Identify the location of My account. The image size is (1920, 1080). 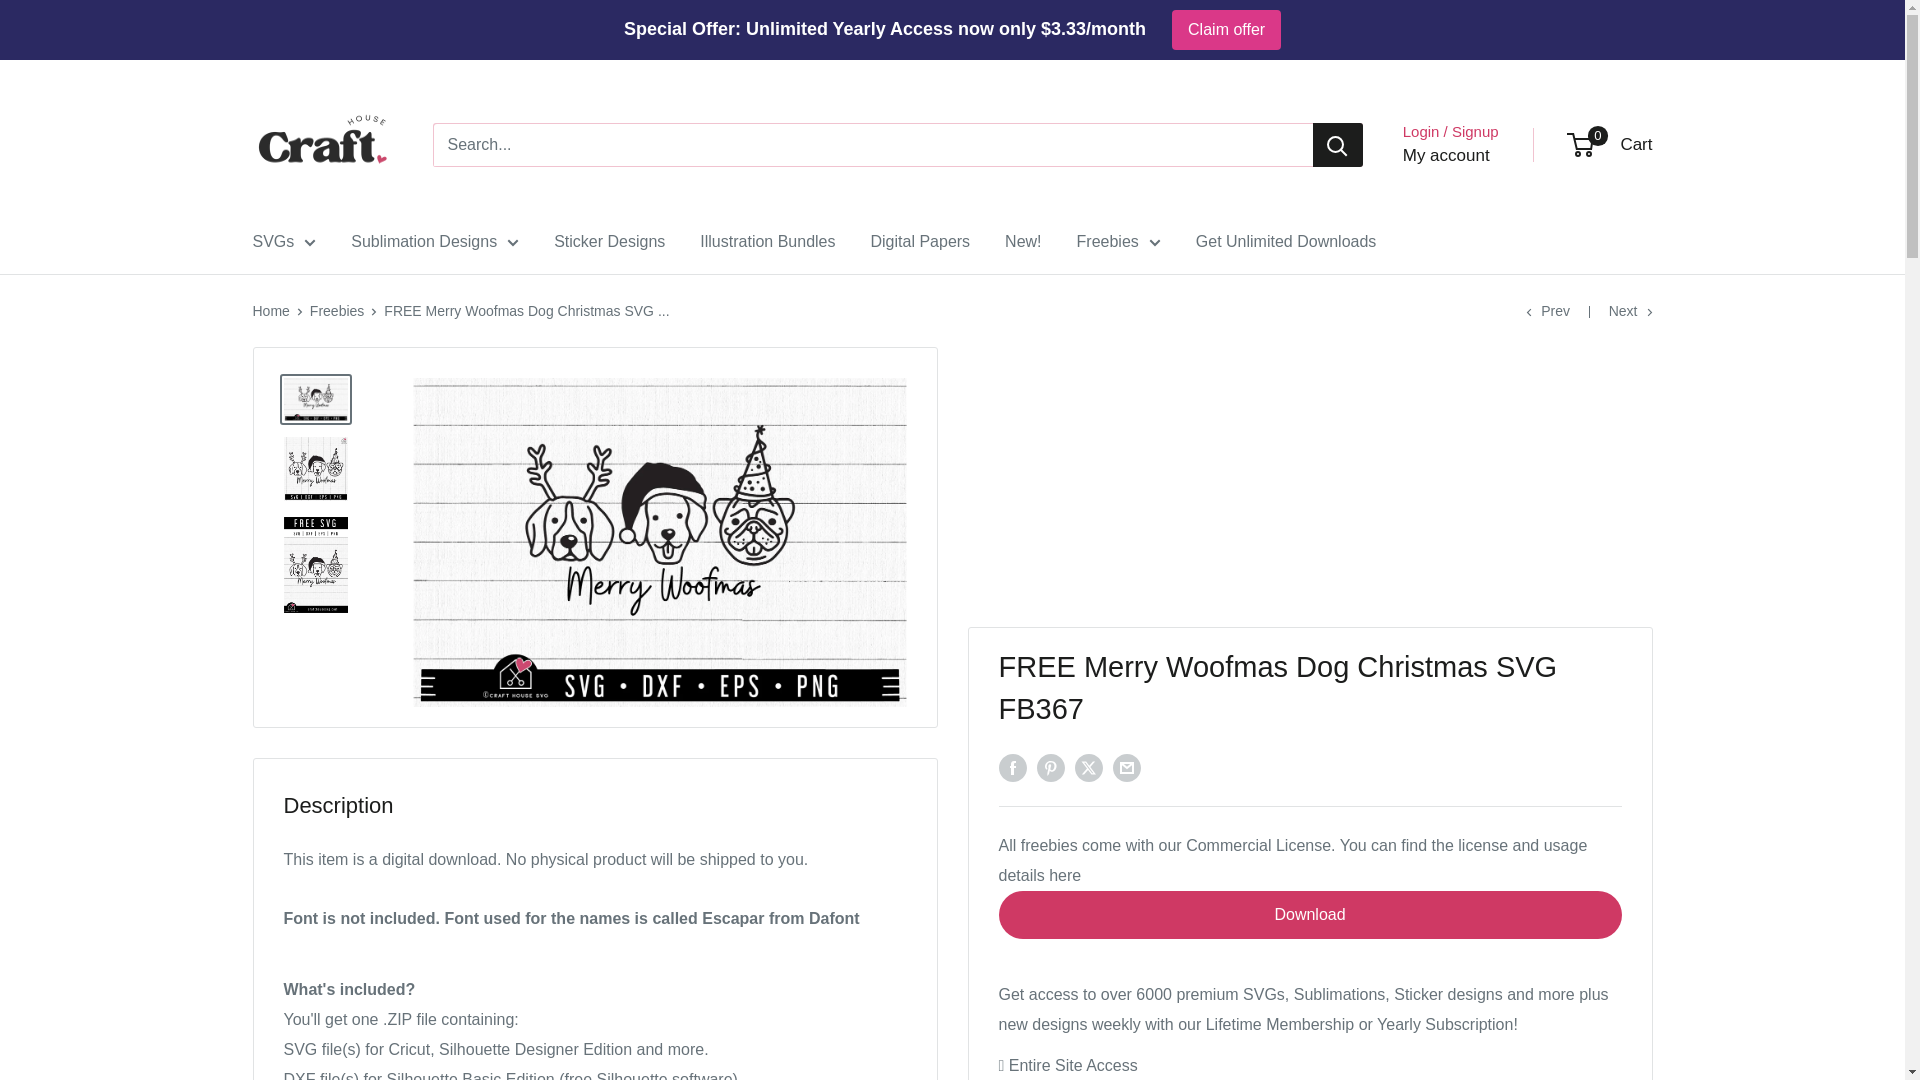
(1310, 486).